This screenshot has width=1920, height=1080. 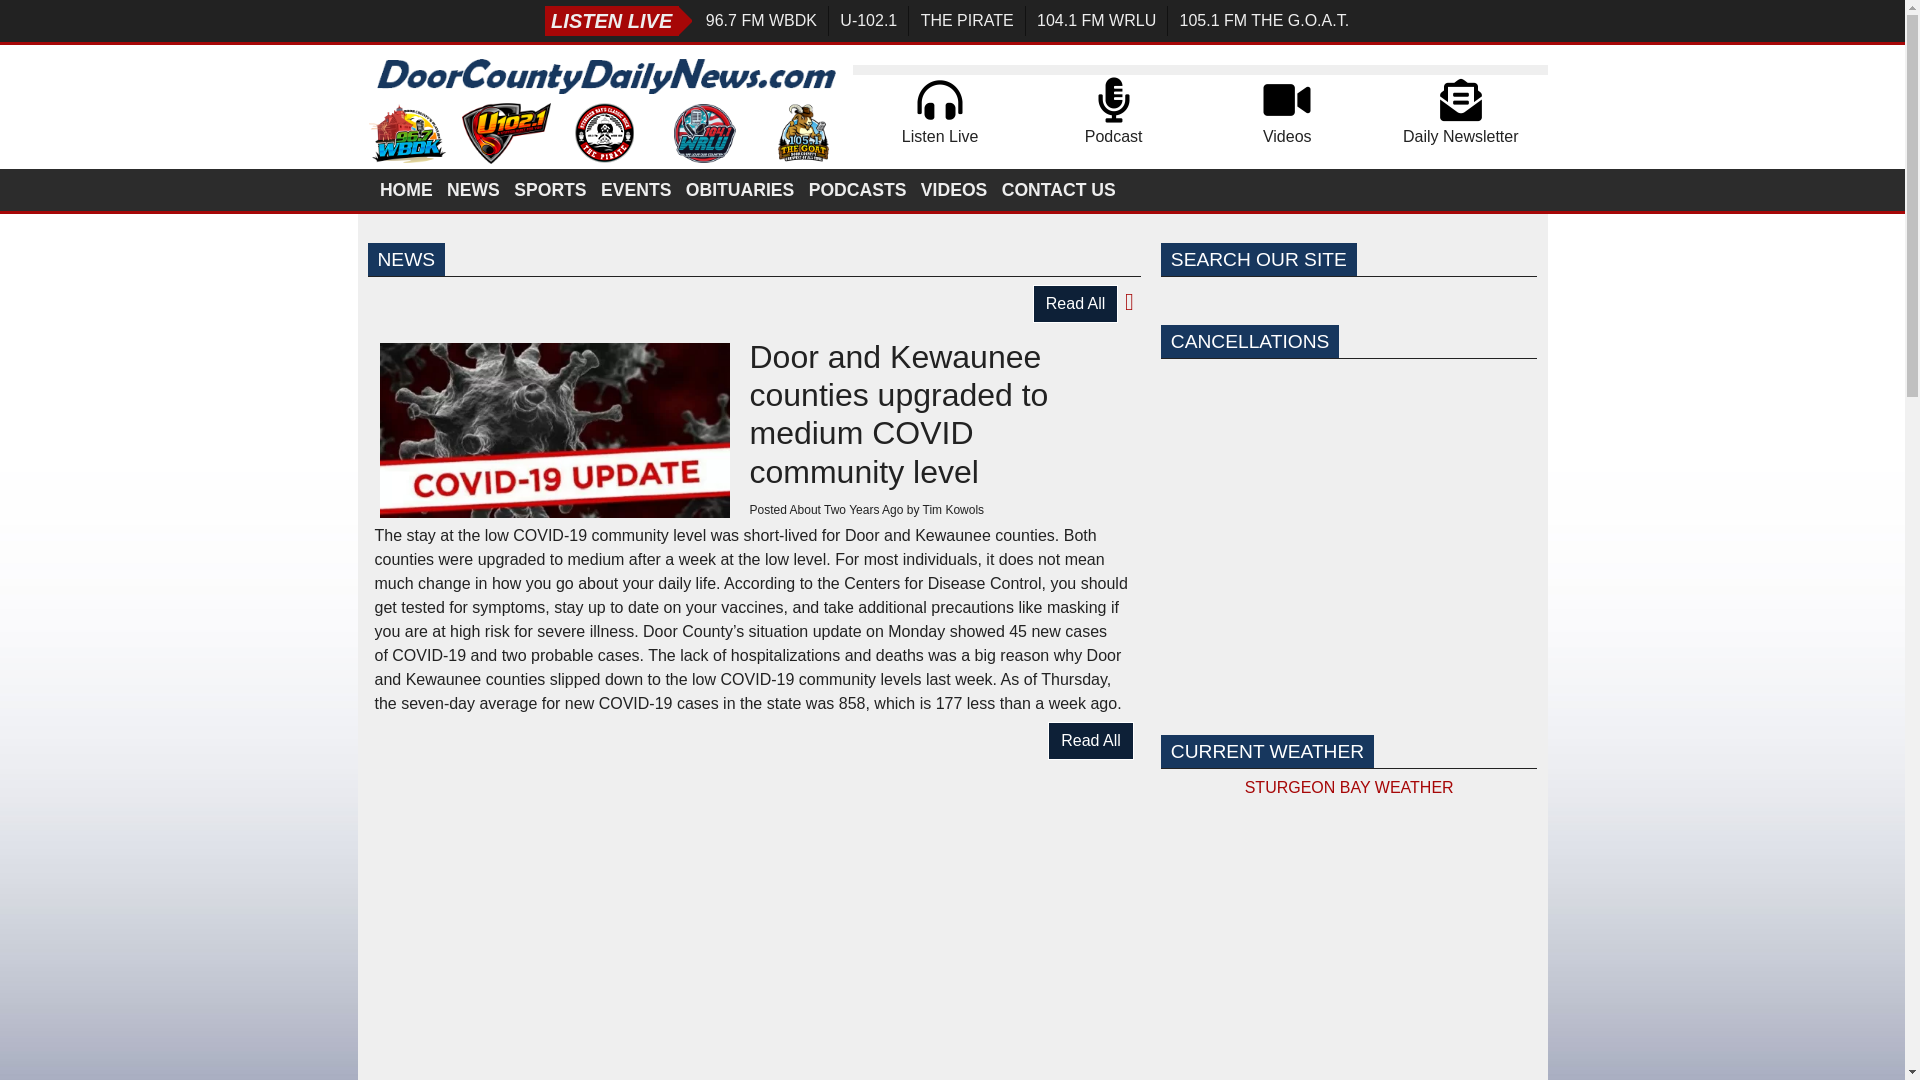 What do you see at coordinates (474, 189) in the screenshot?
I see `NEWS` at bounding box center [474, 189].